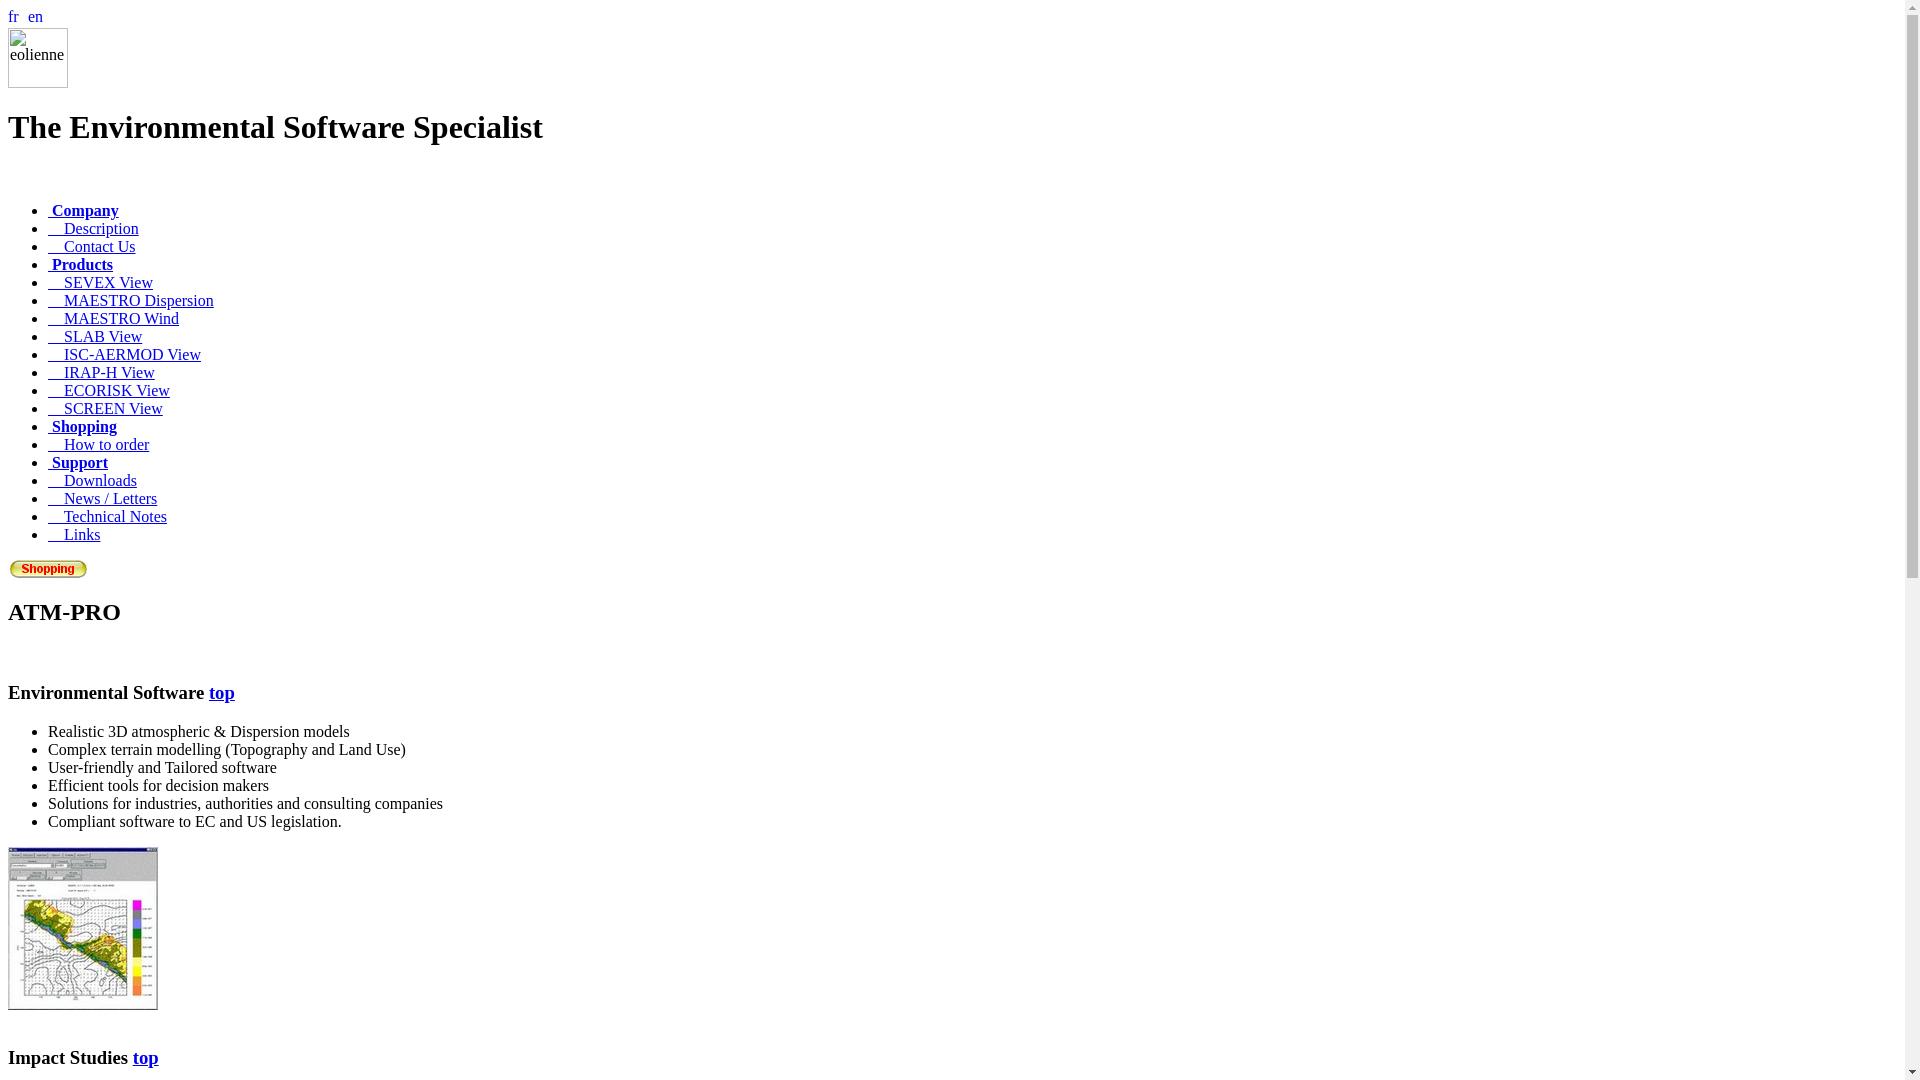 The image size is (1920, 1080). Describe the element at coordinates (102, 498) in the screenshot. I see `    News / Letters` at that location.